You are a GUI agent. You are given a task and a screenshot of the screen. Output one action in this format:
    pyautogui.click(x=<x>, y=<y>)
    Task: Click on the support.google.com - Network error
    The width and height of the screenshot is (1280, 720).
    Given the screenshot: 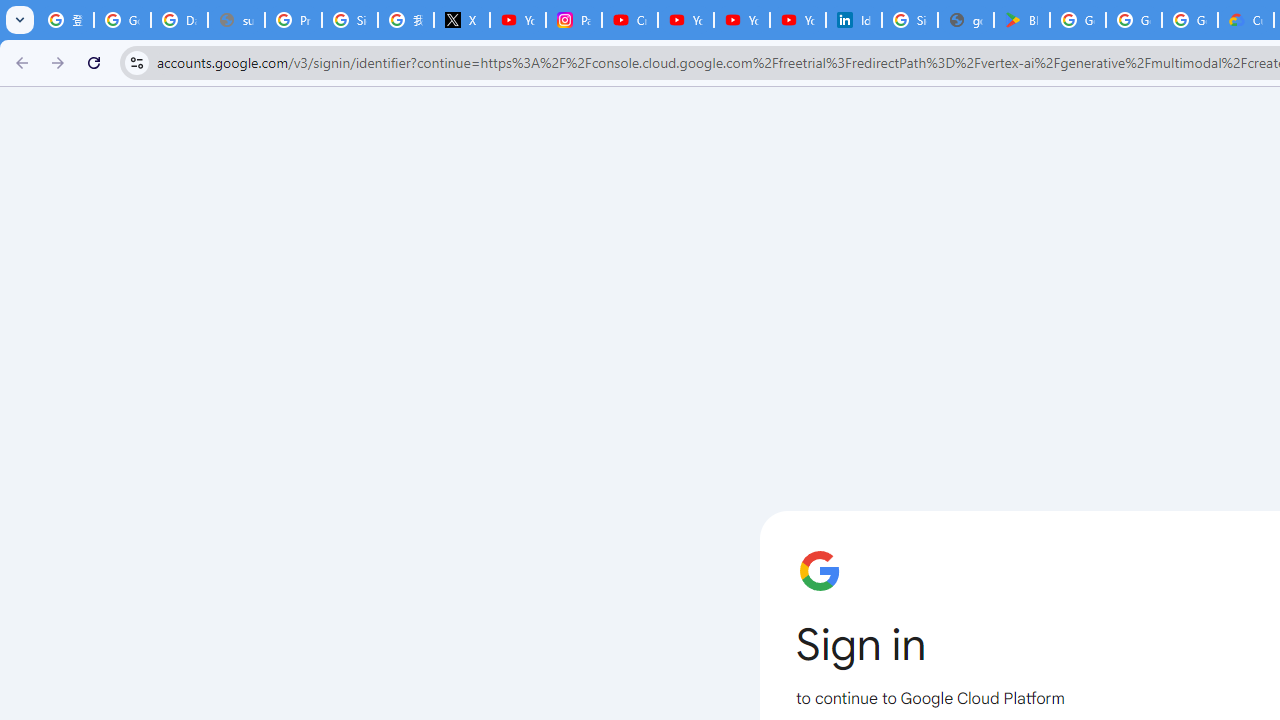 What is the action you would take?
    pyautogui.click(x=236, y=20)
    